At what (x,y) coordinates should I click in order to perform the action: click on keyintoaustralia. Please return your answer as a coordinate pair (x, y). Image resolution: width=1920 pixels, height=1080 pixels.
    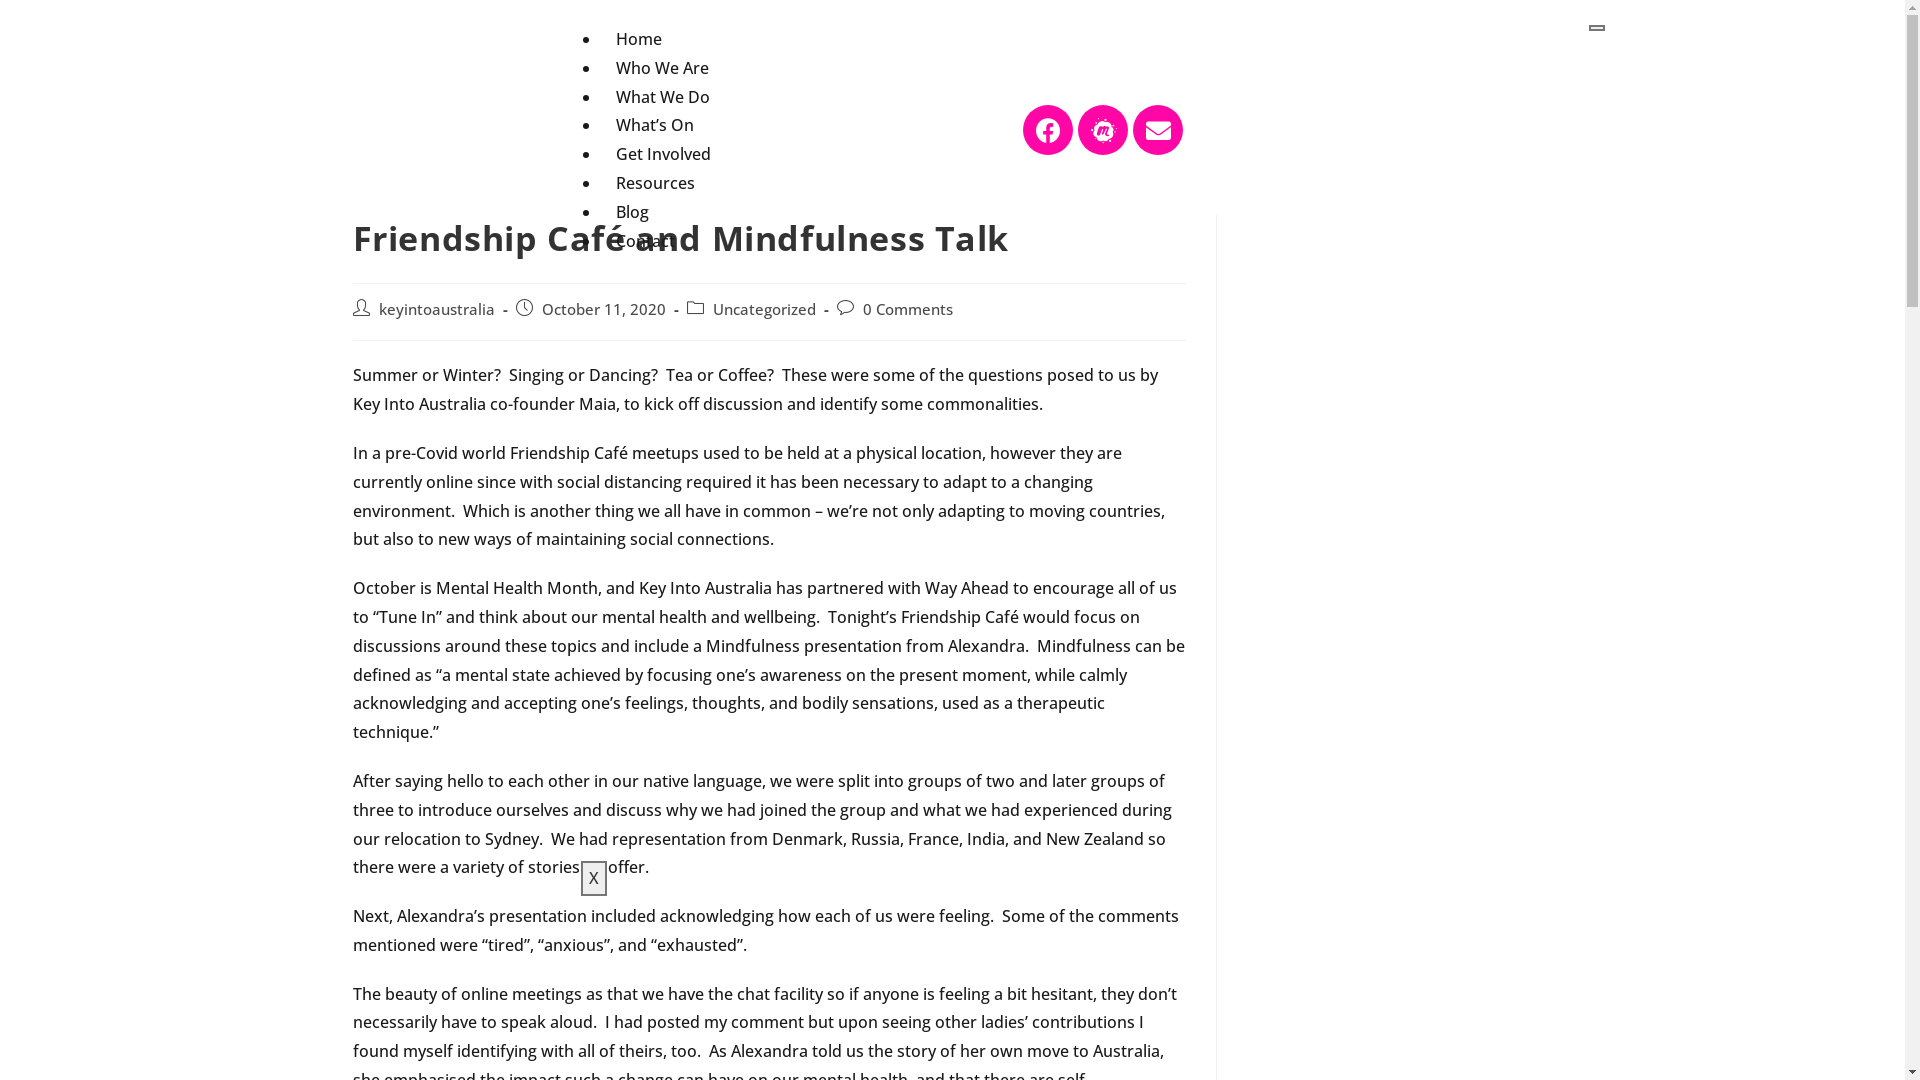
    Looking at the image, I should click on (436, 310).